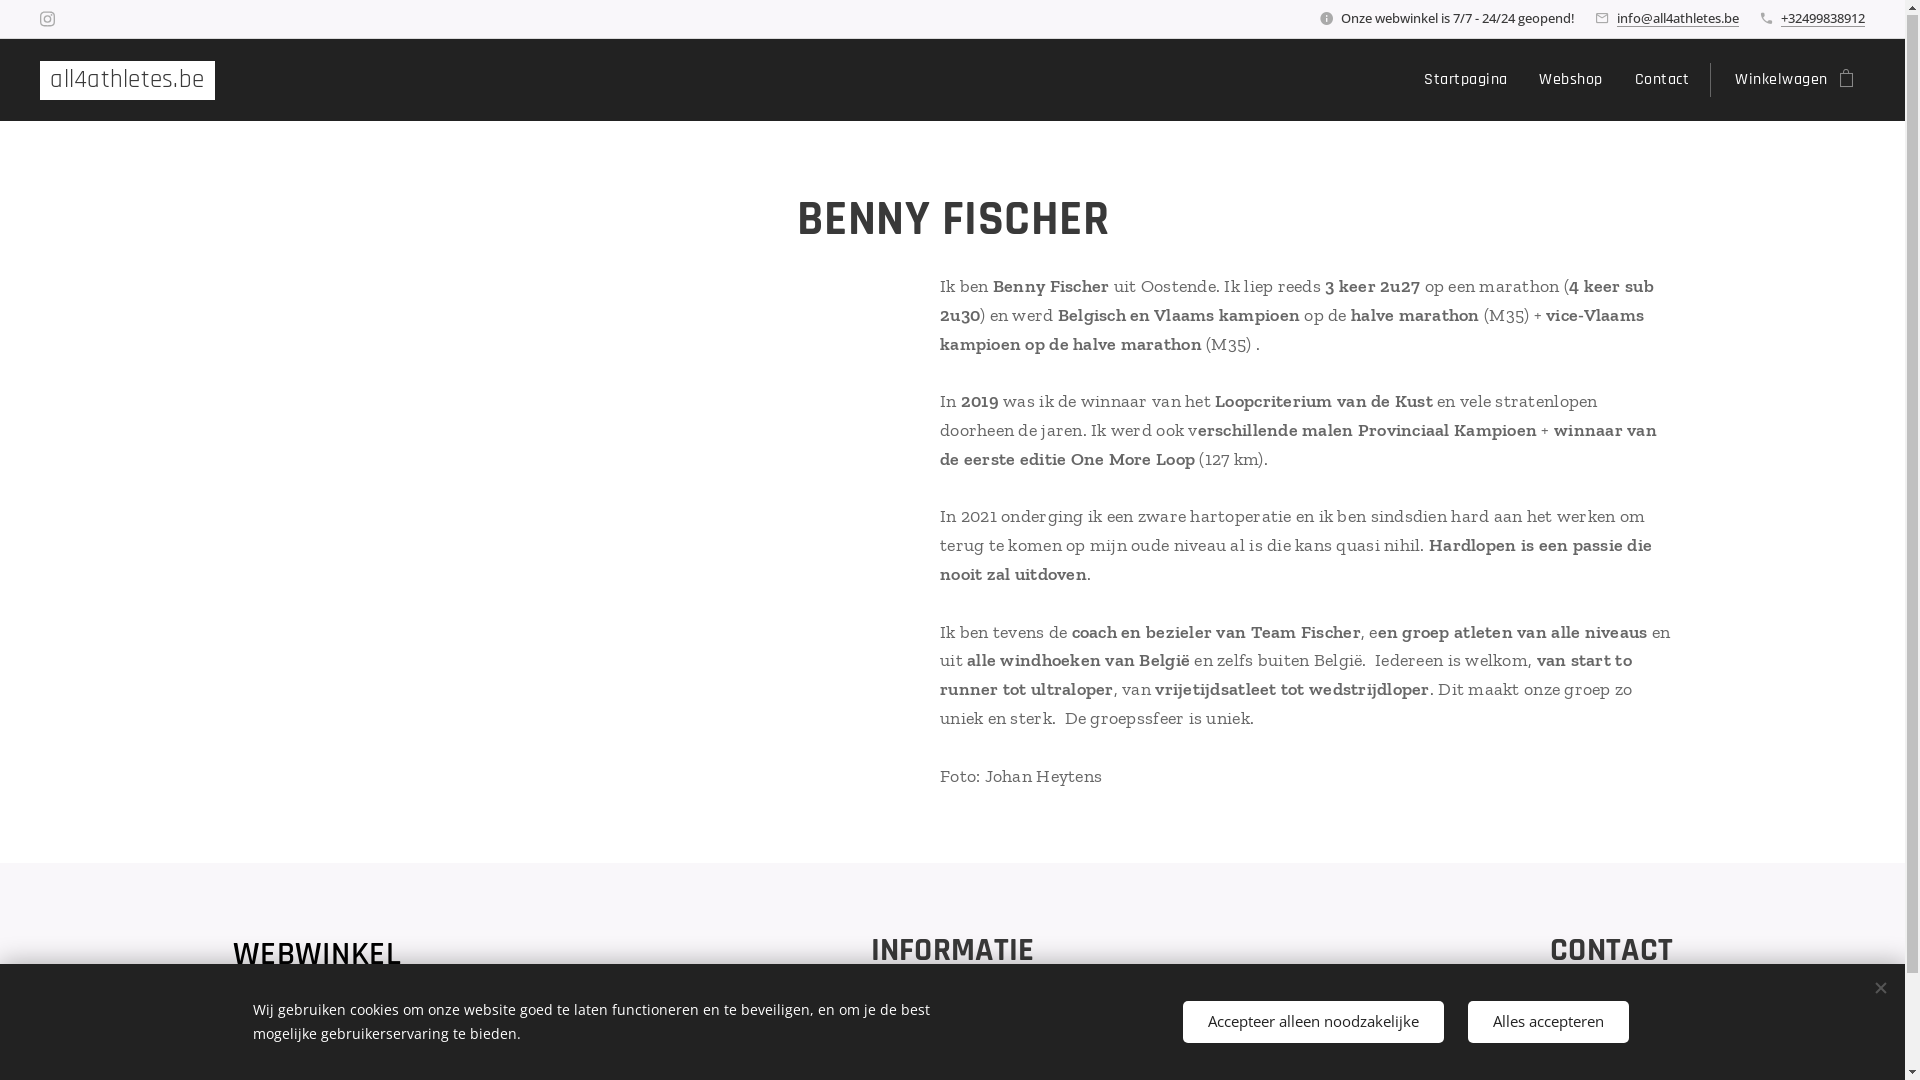  Describe the element at coordinates (953, 1038) in the screenshot. I see `Privacybeleid` at that location.